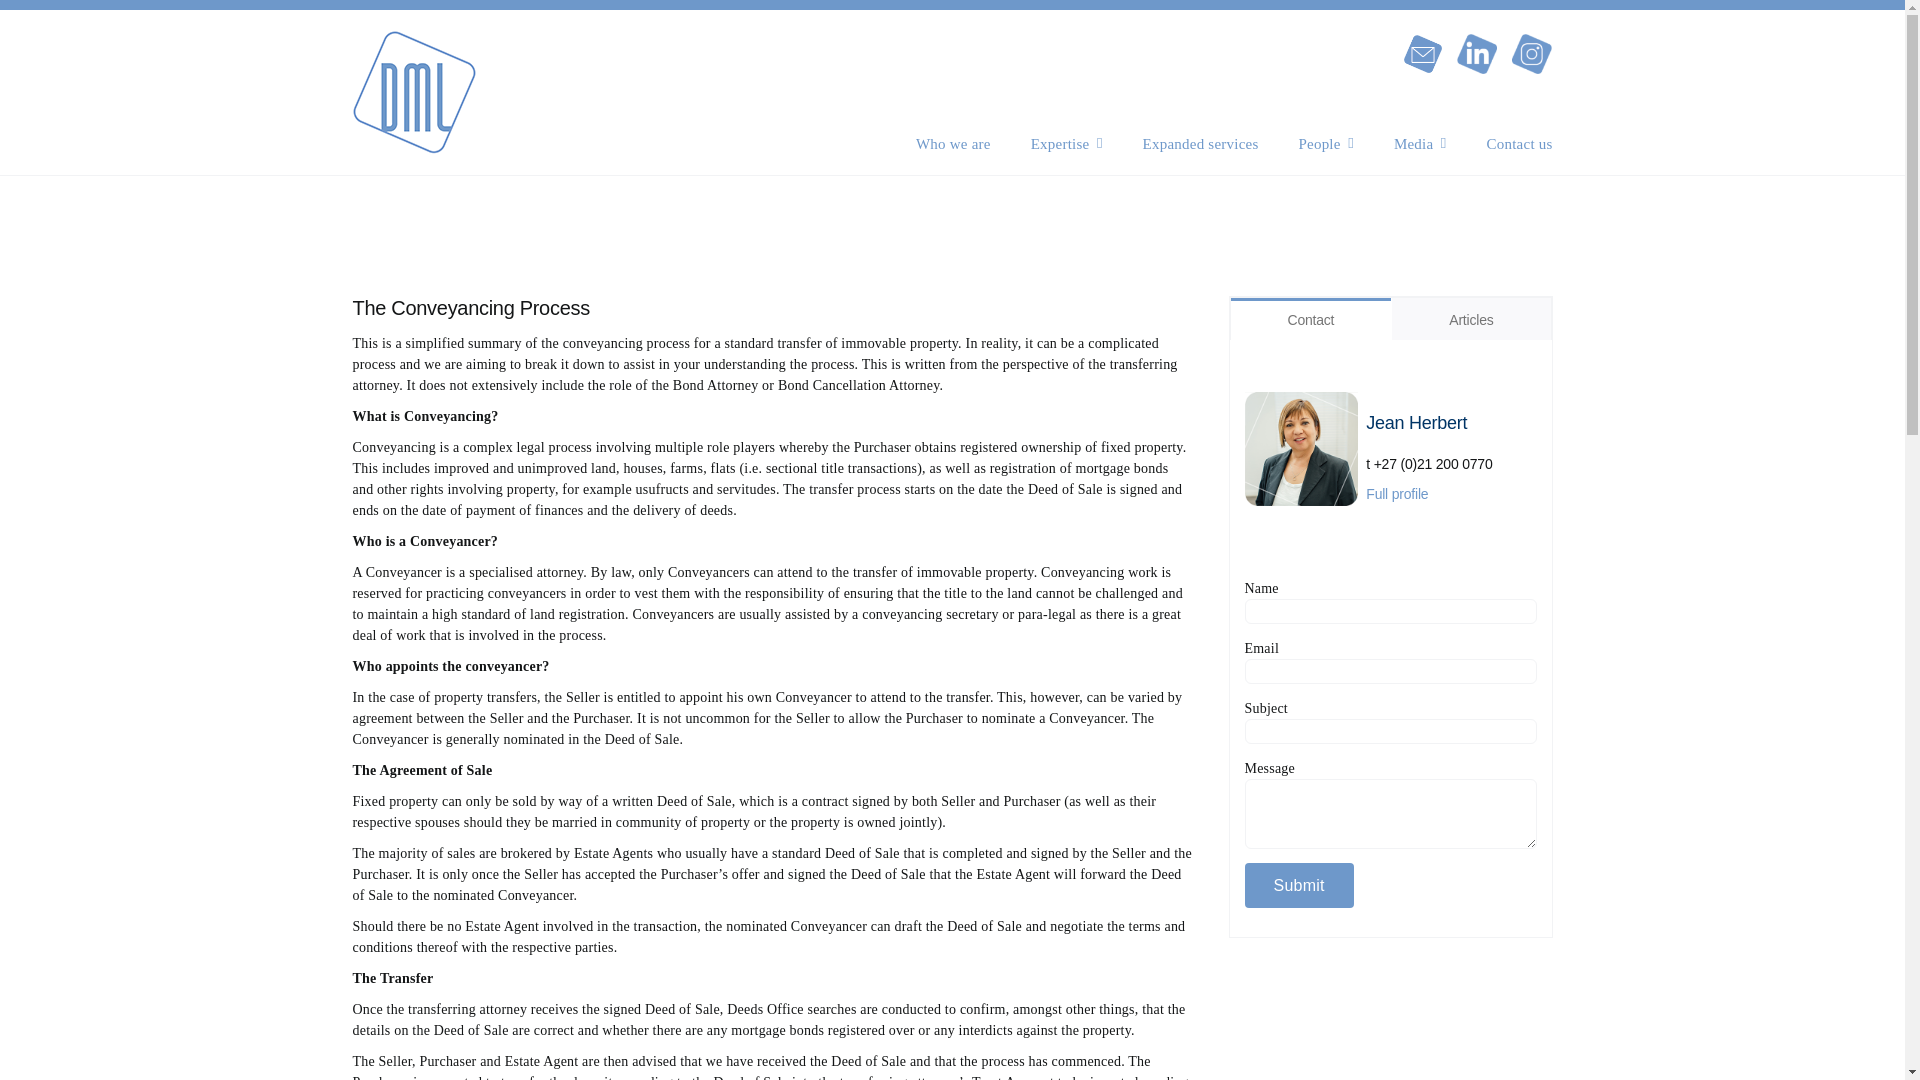 The height and width of the screenshot is (1080, 1920). Describe the element at coordinates (952, 143) in the screenshot. I see `Who we are` at that location.